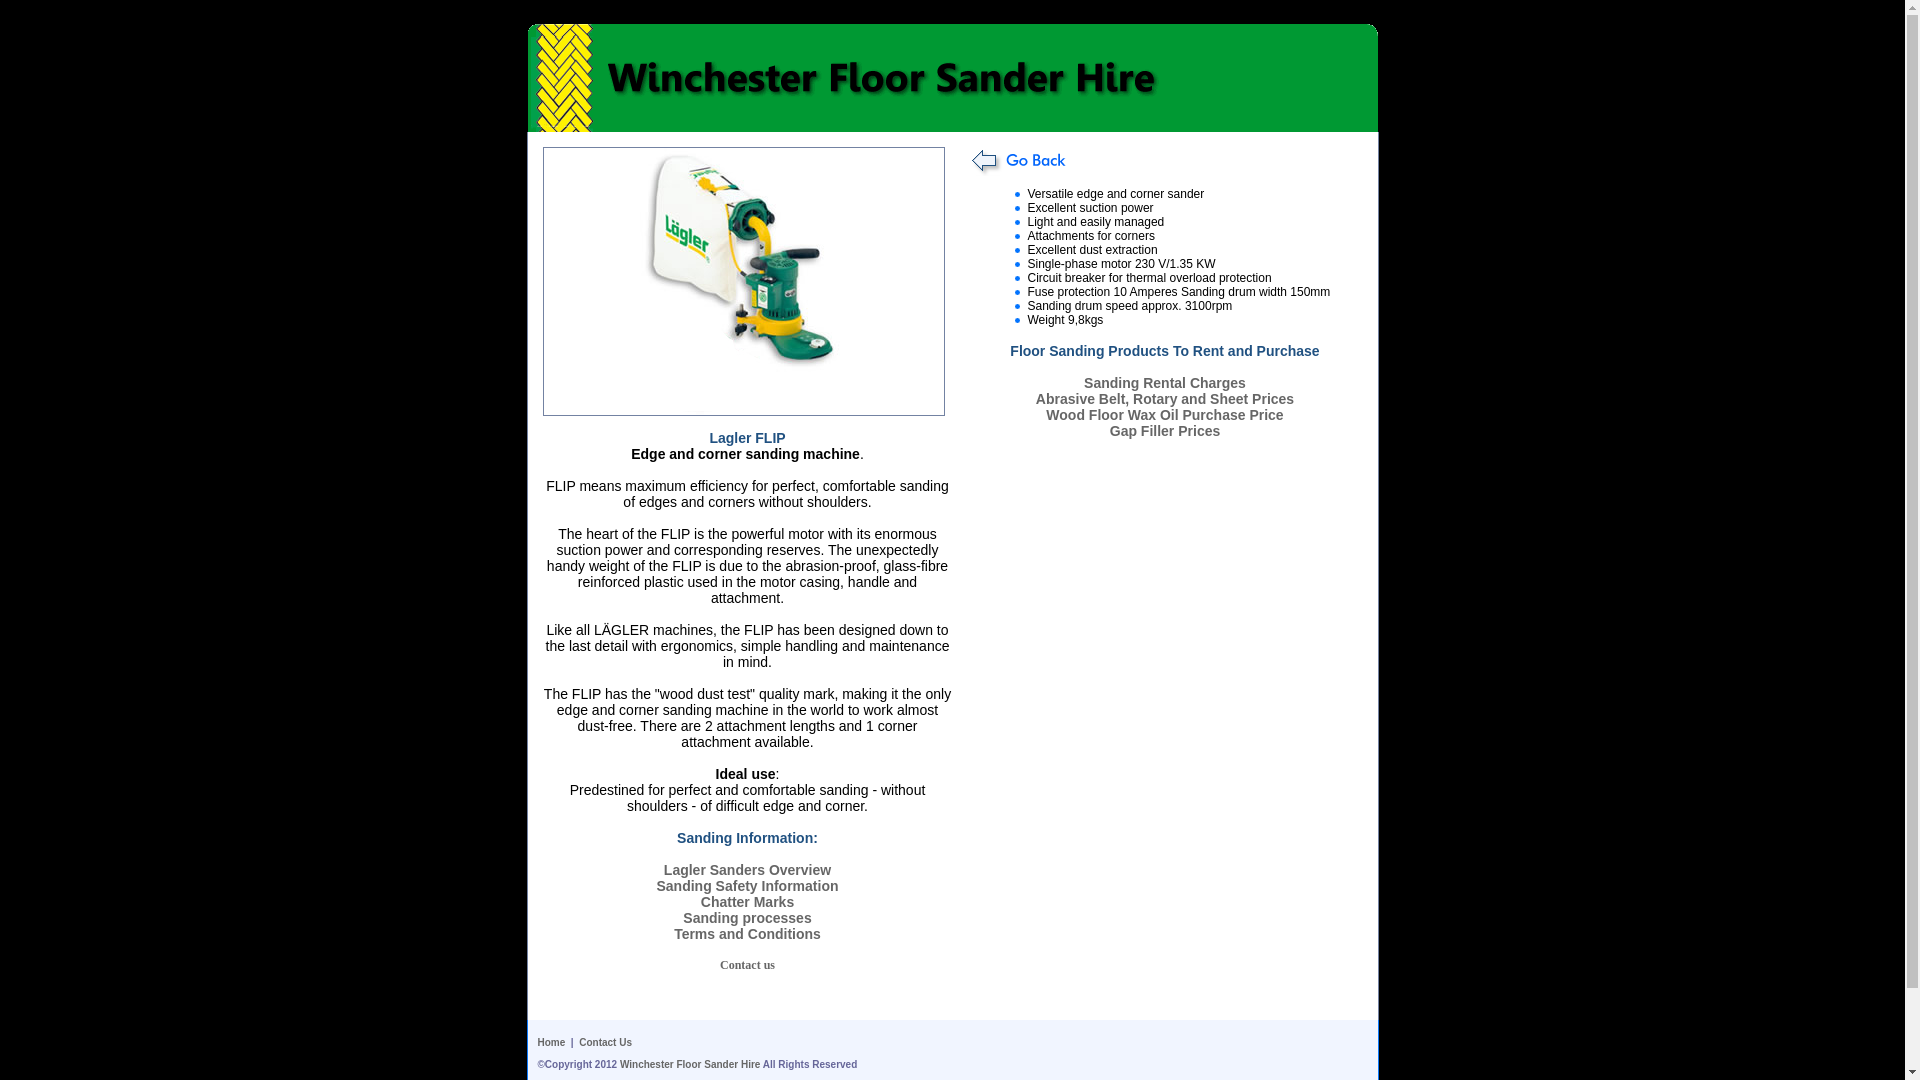 The height and width of the screenshot is (1080, 1920). Describe the element at coordinates (748, 964) in the screenshot. I see `Contact us` at that location.